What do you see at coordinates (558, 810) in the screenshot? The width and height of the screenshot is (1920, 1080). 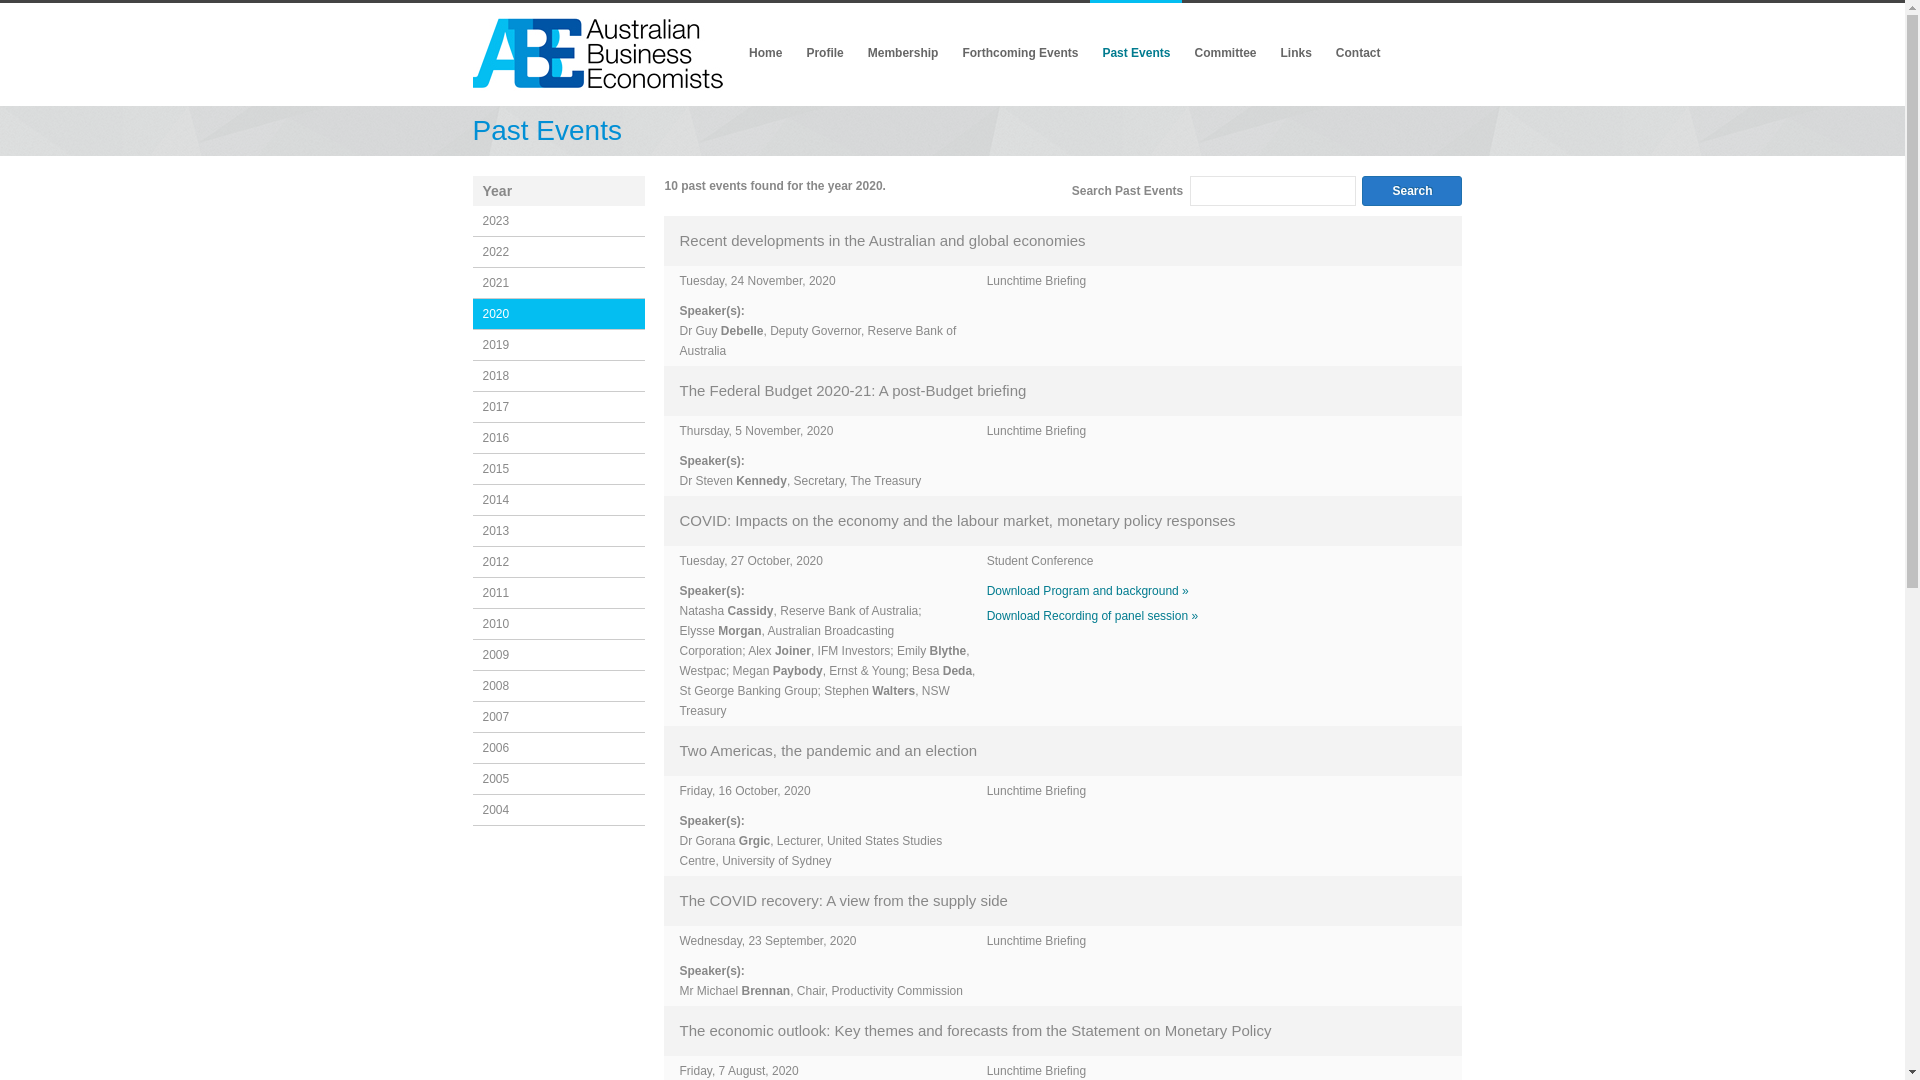 I see `2004` at bounding box center [558, 810].